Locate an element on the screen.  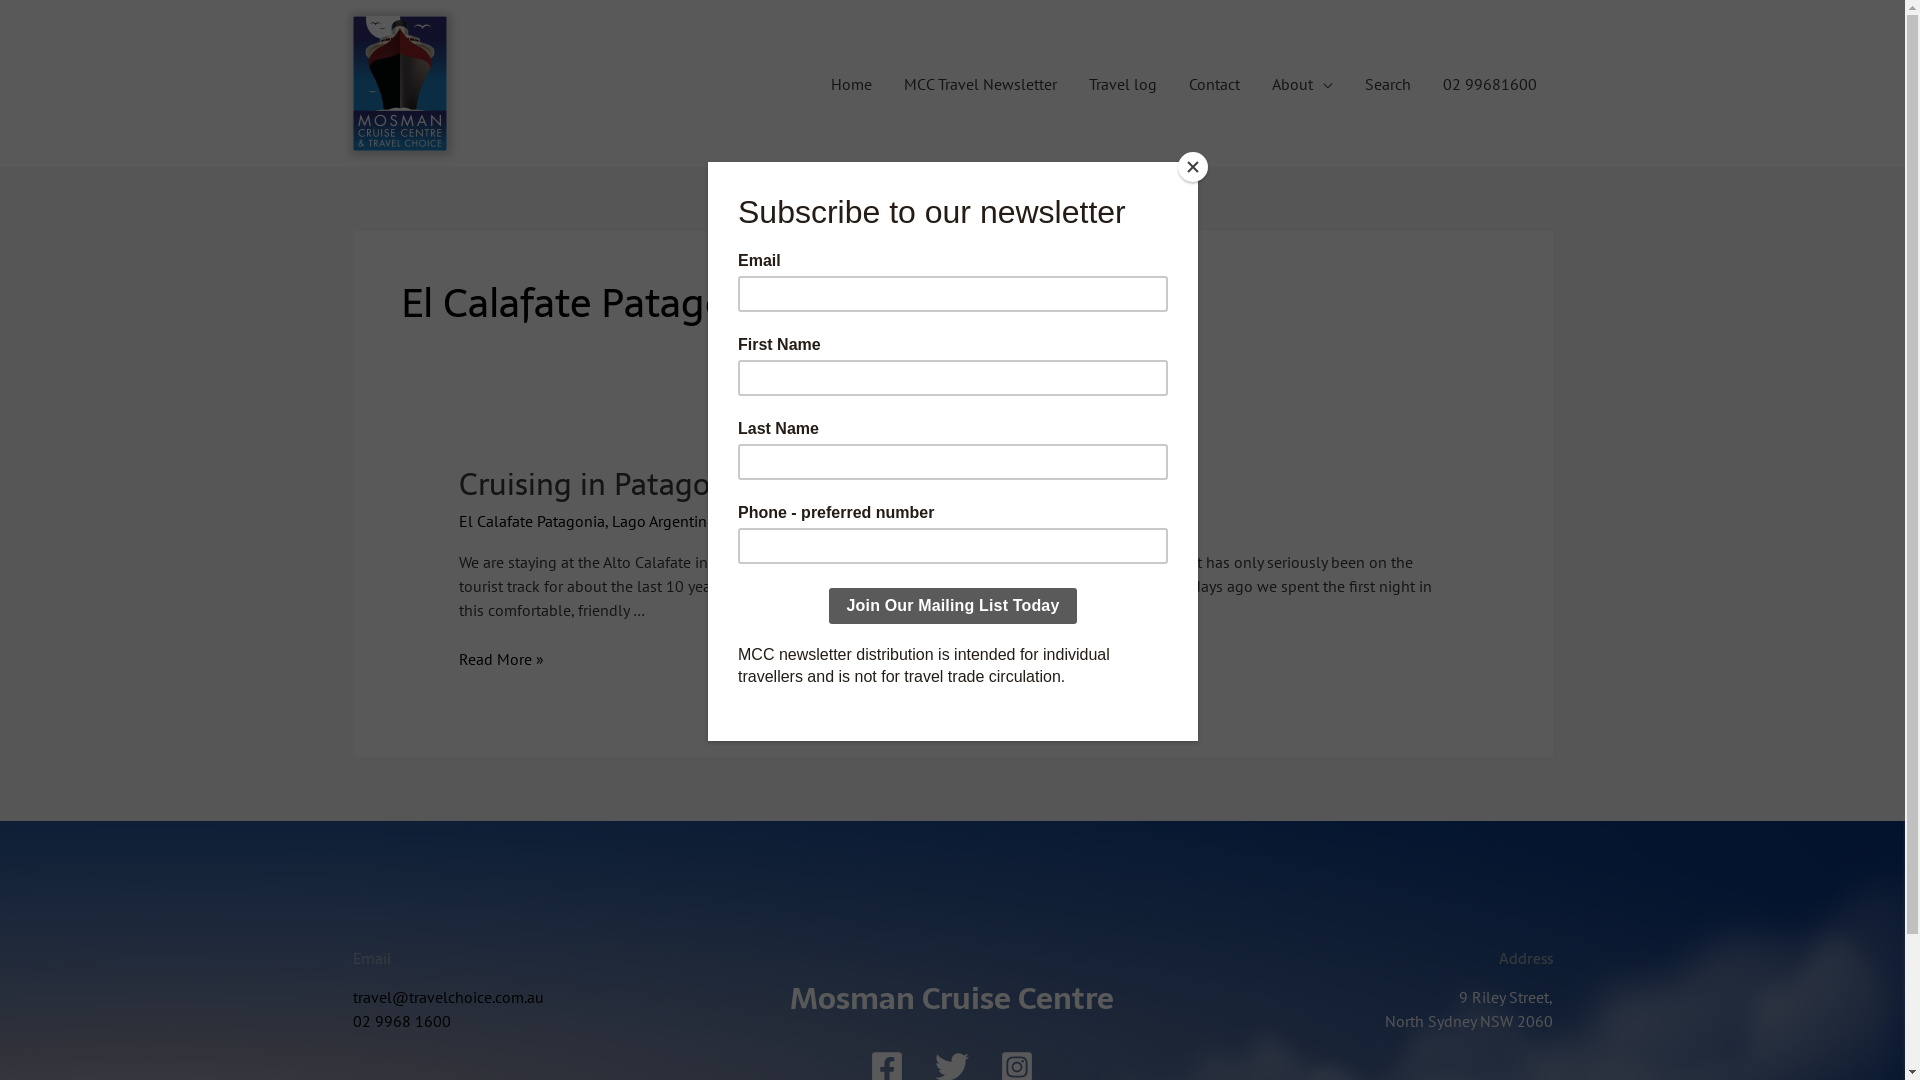
Contact is located at coordinates (1214, 83).